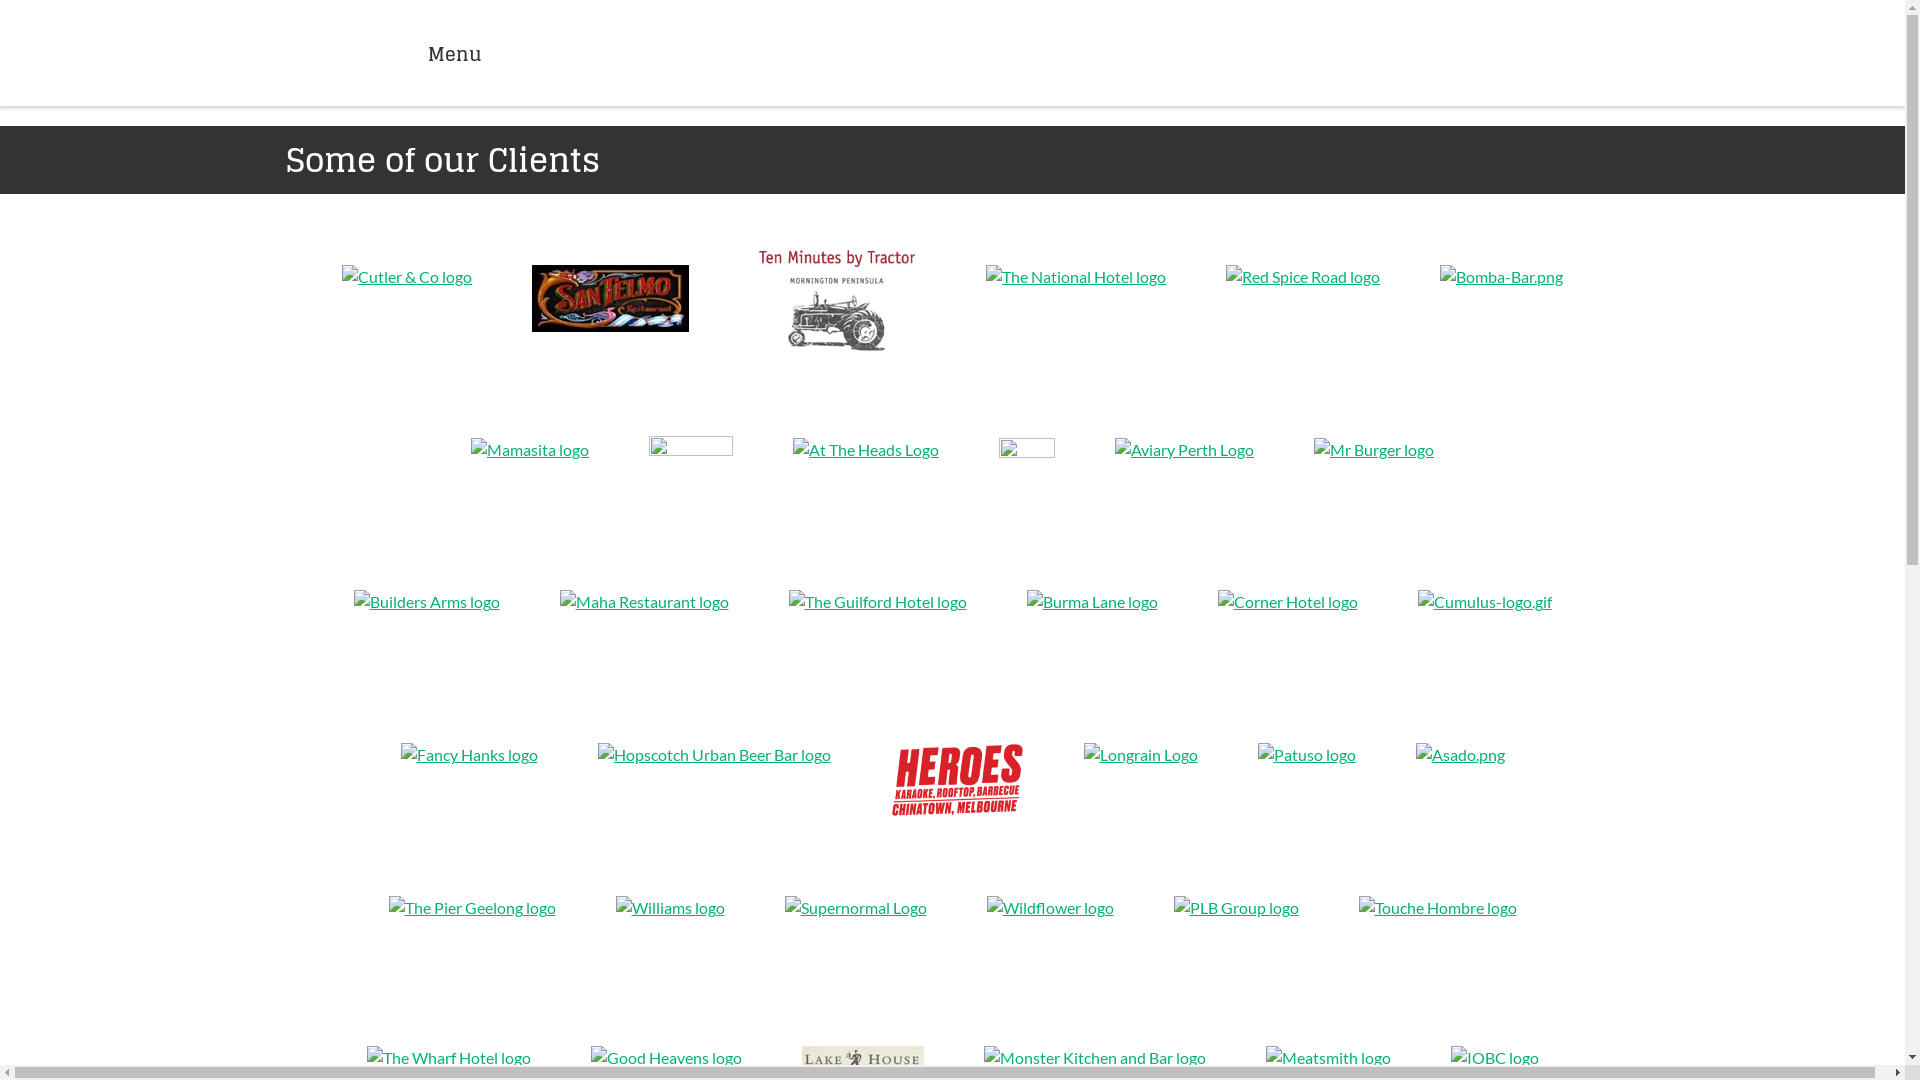 The image size is (1920, 1080). I want to click on Asado logo, so click(1460, 755).